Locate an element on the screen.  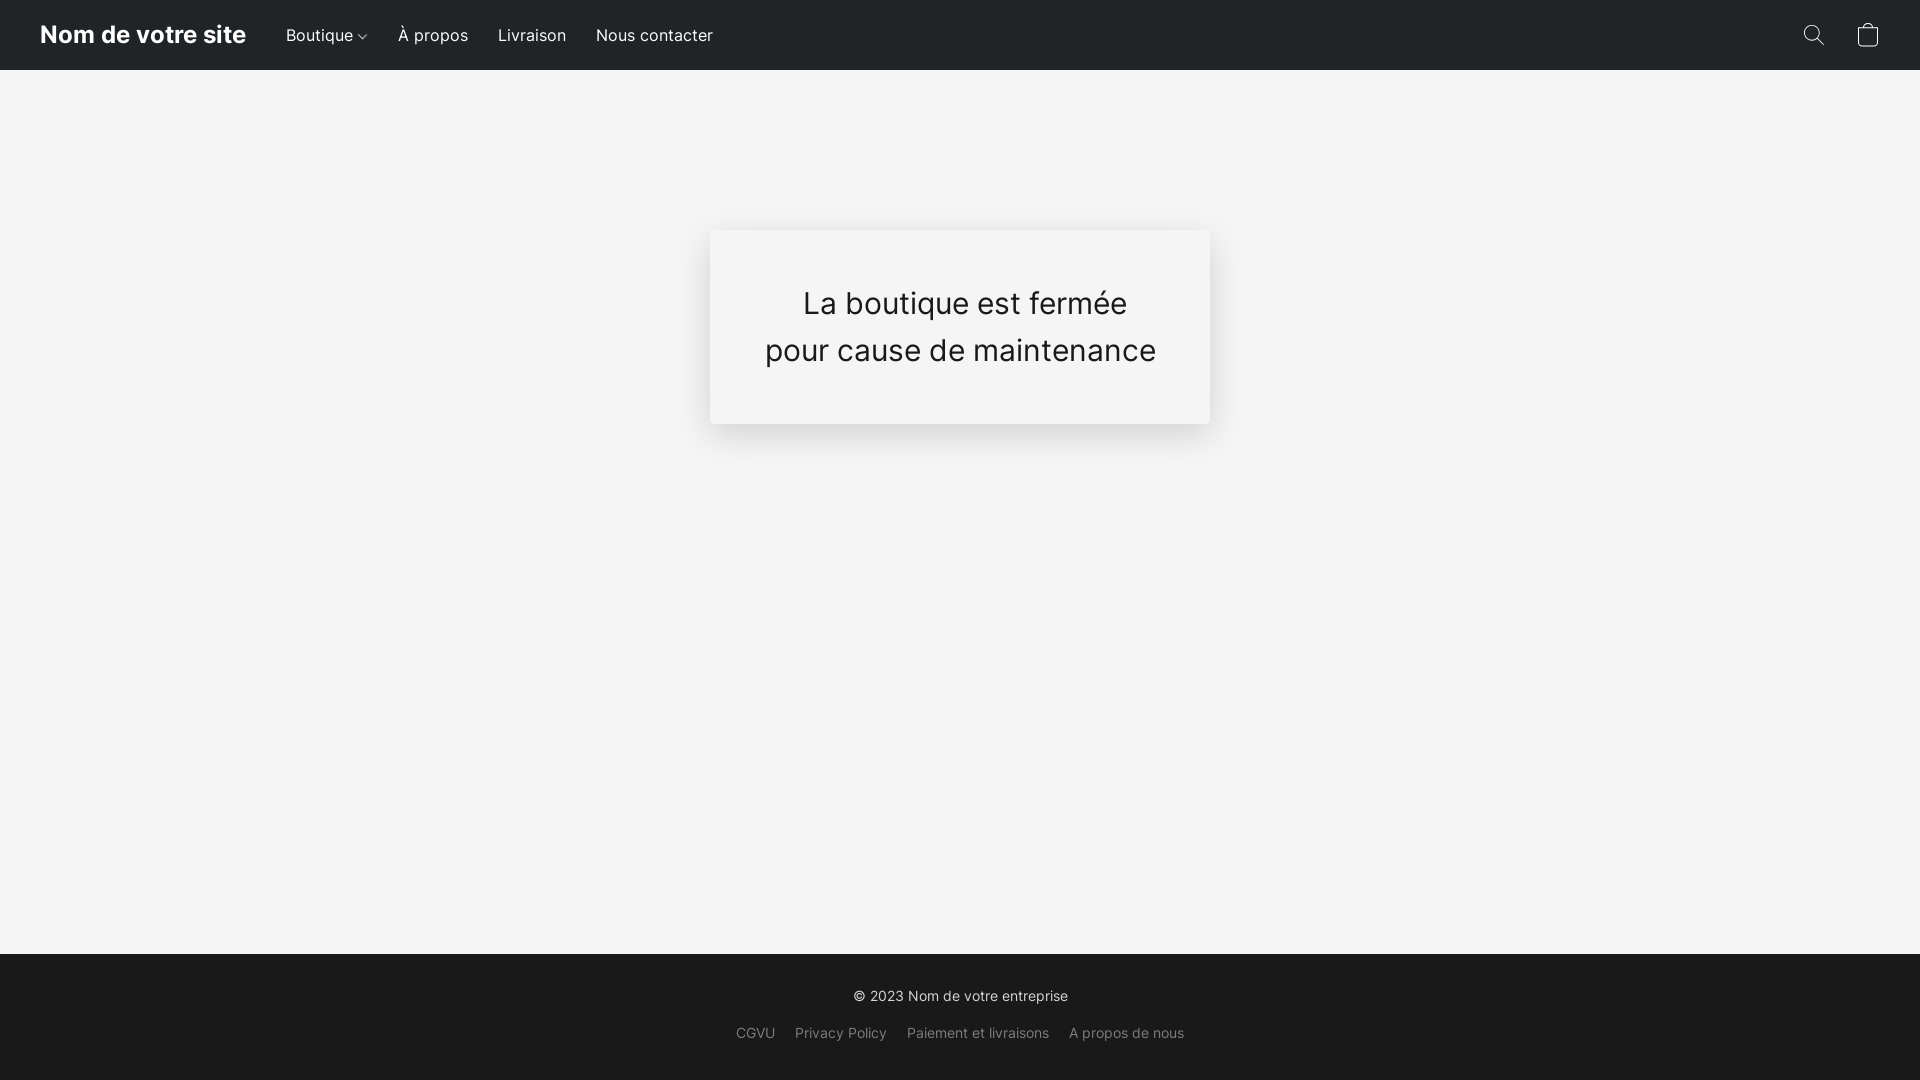
Paiement et livraisons is located at coordinates (978, 1033).